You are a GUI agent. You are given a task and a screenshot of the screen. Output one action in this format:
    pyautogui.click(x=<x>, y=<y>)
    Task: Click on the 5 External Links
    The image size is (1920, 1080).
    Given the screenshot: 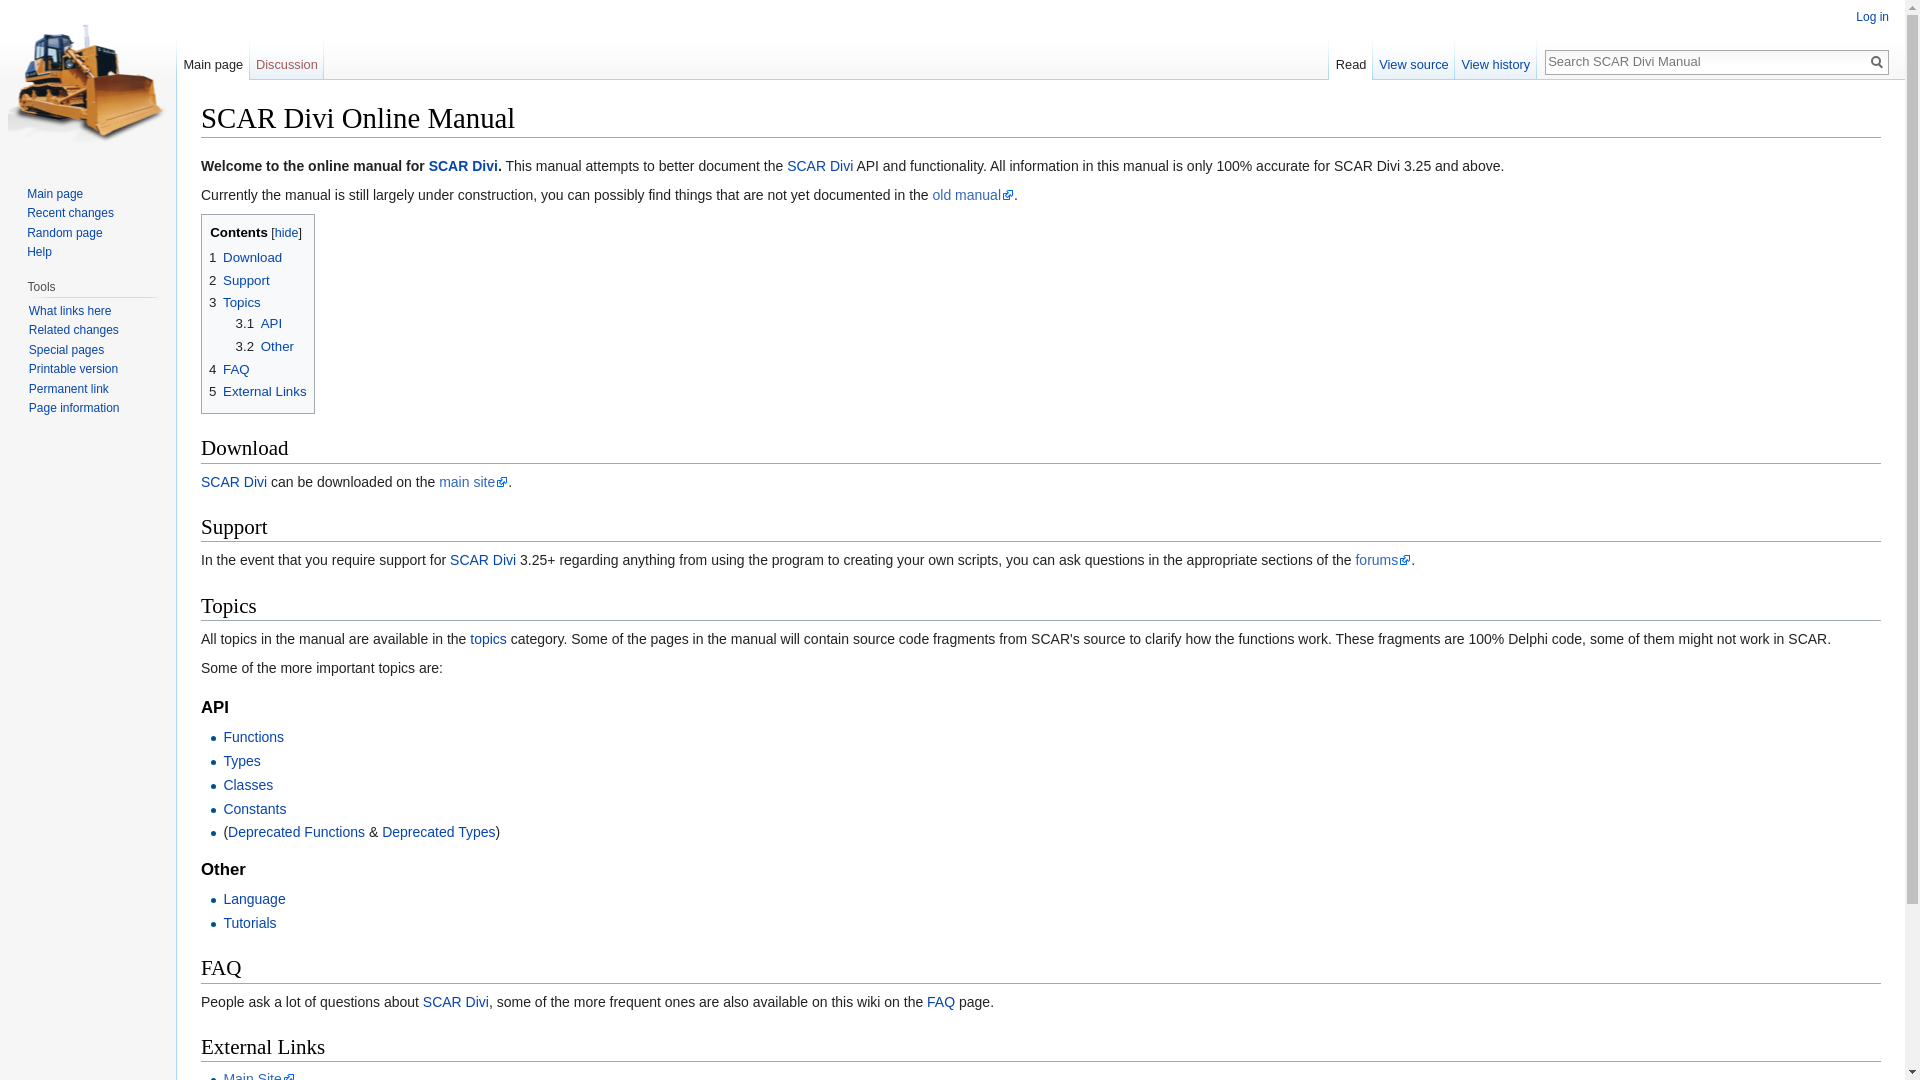 What is the action you would take?
    pyautogui.click(x=258, y=391)
    